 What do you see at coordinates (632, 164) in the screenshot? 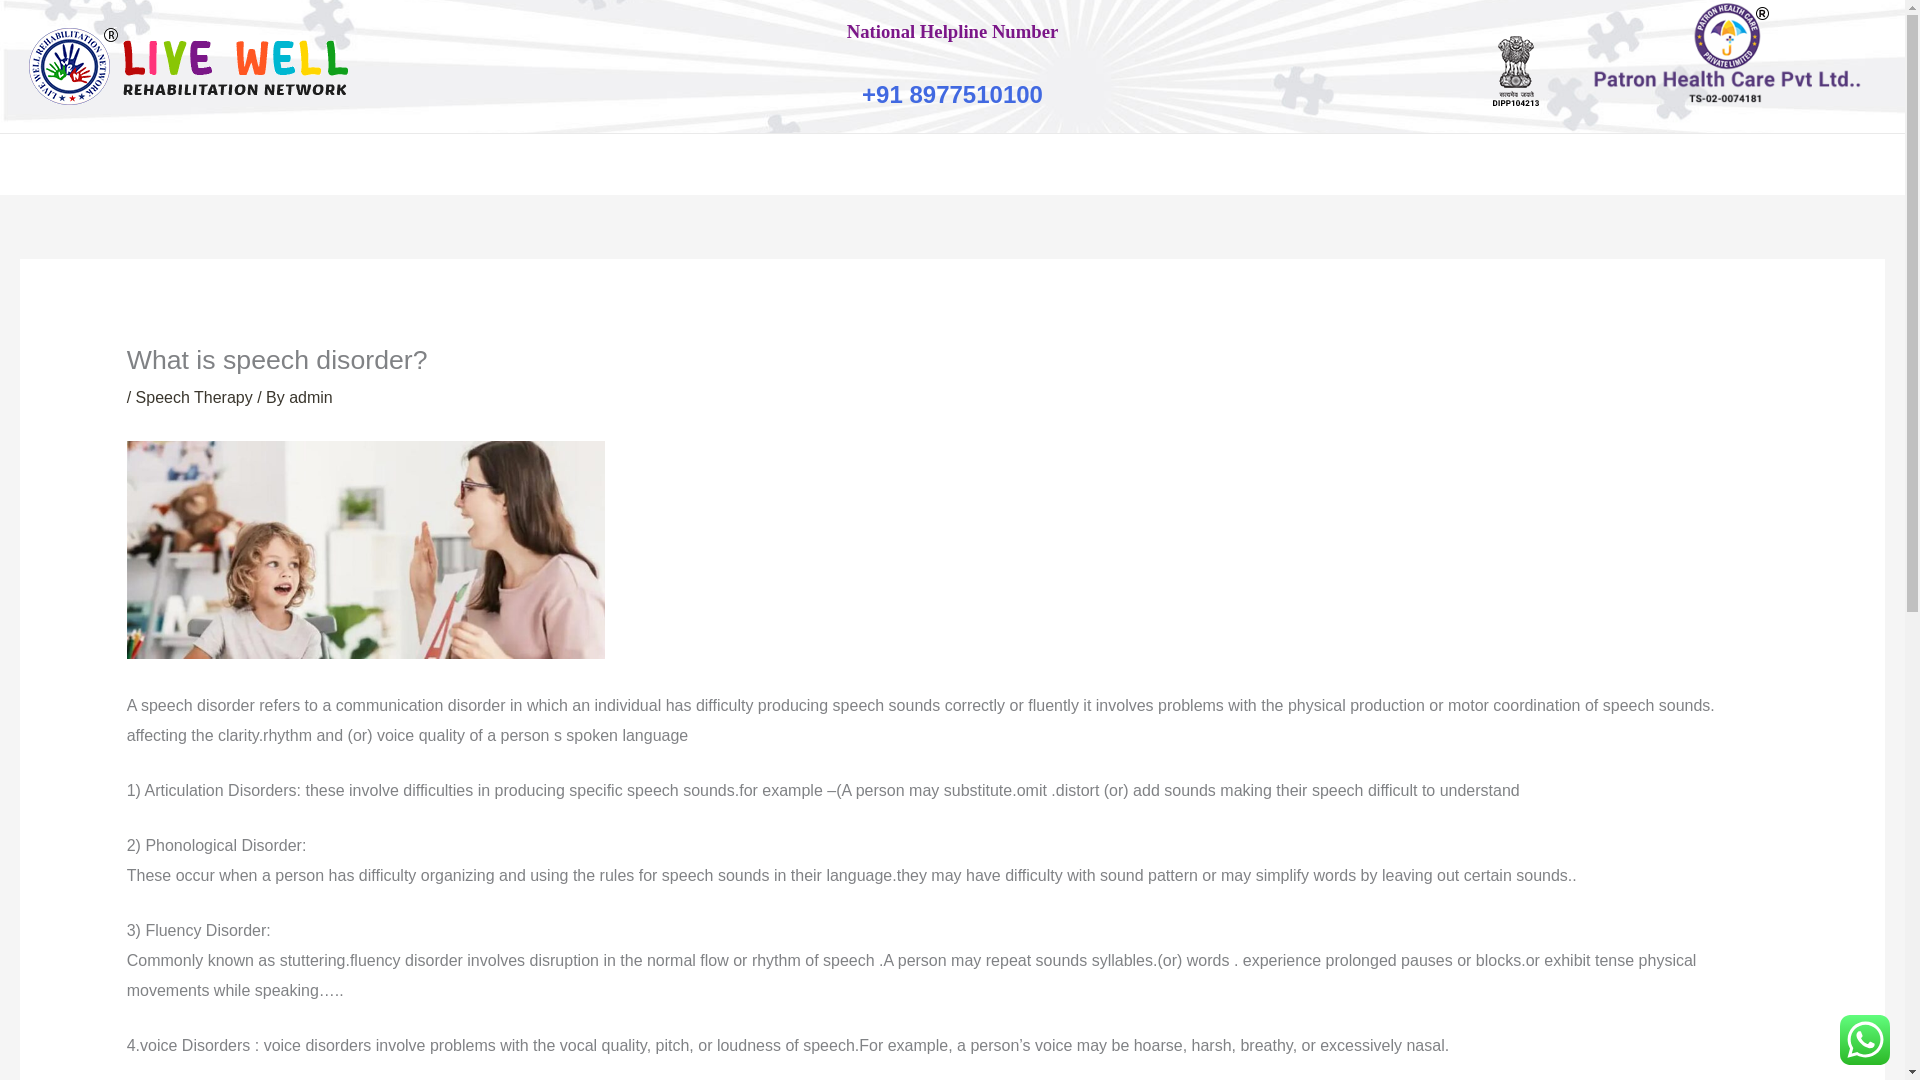
I see `Our Services` at bounding box center [632, 164].